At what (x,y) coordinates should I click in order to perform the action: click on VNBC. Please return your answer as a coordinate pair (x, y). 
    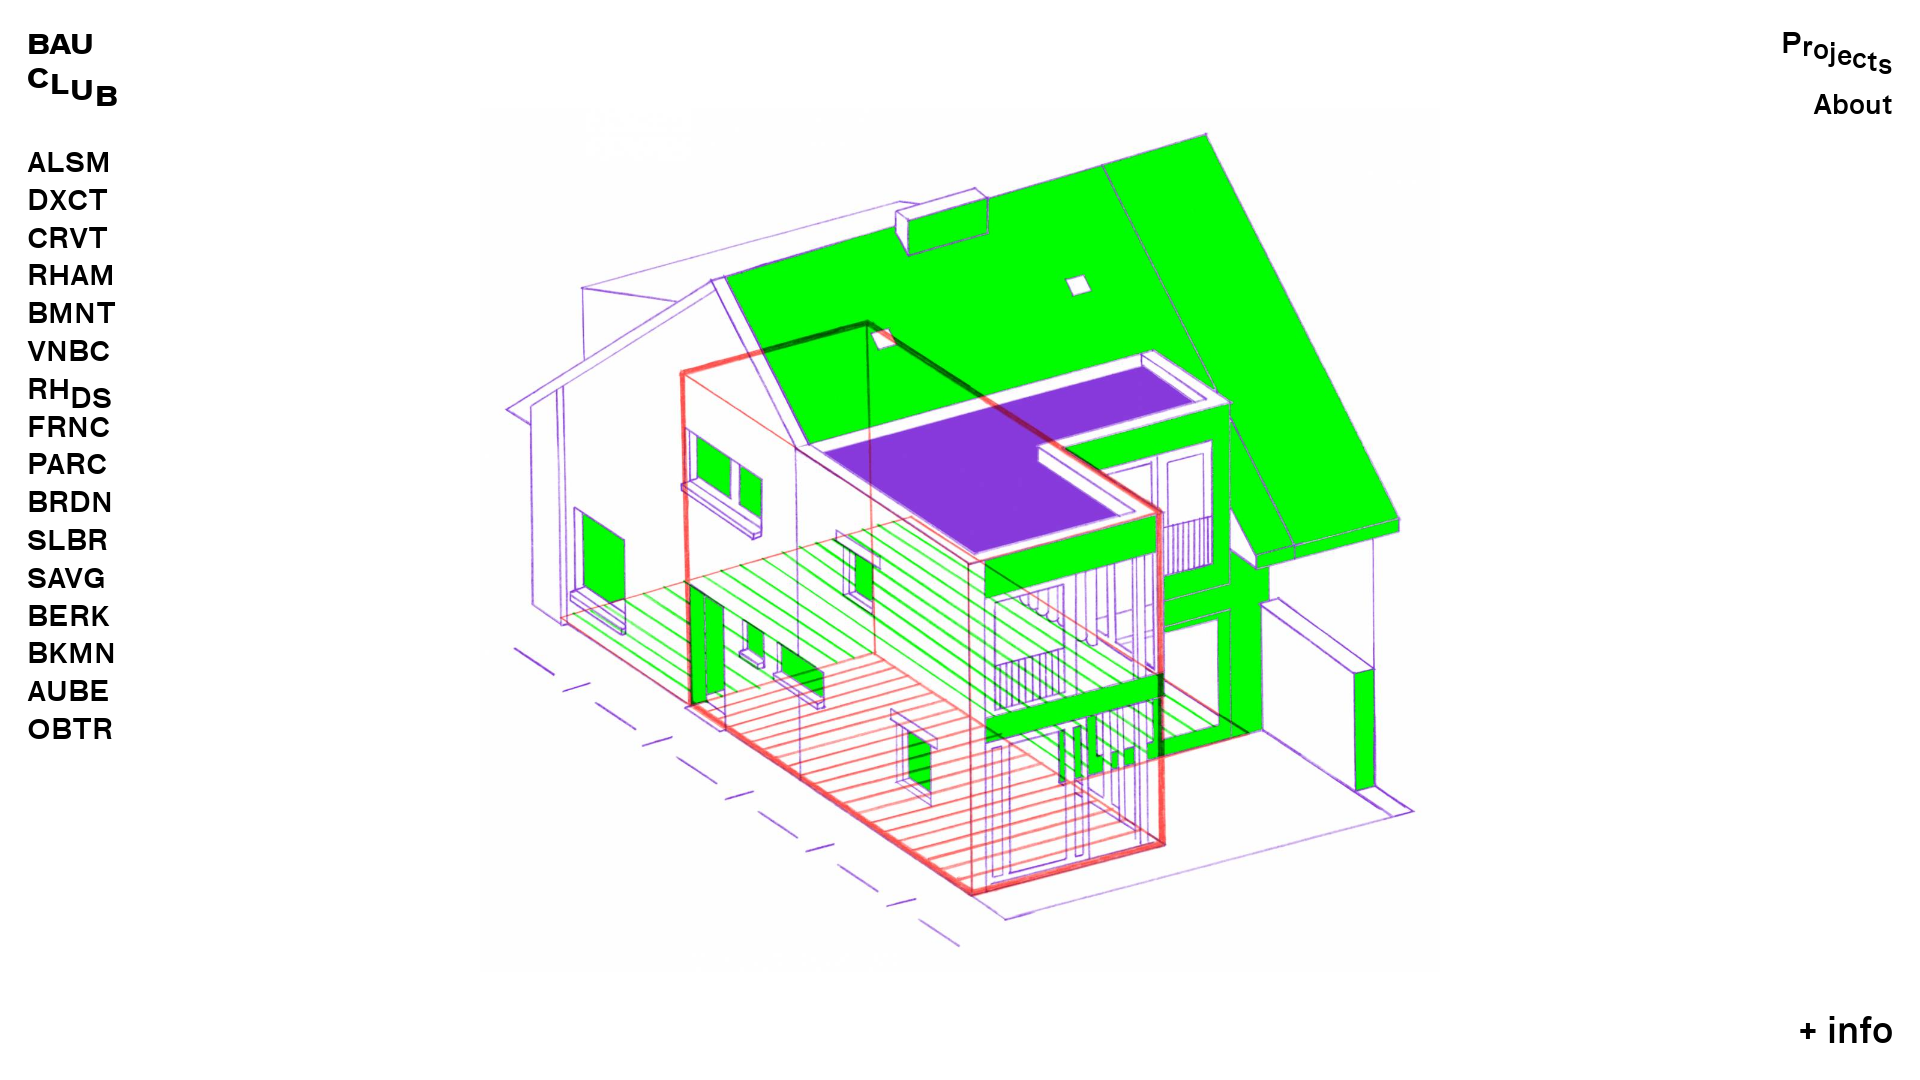
    Looking at the image, I should click on (68, 351).